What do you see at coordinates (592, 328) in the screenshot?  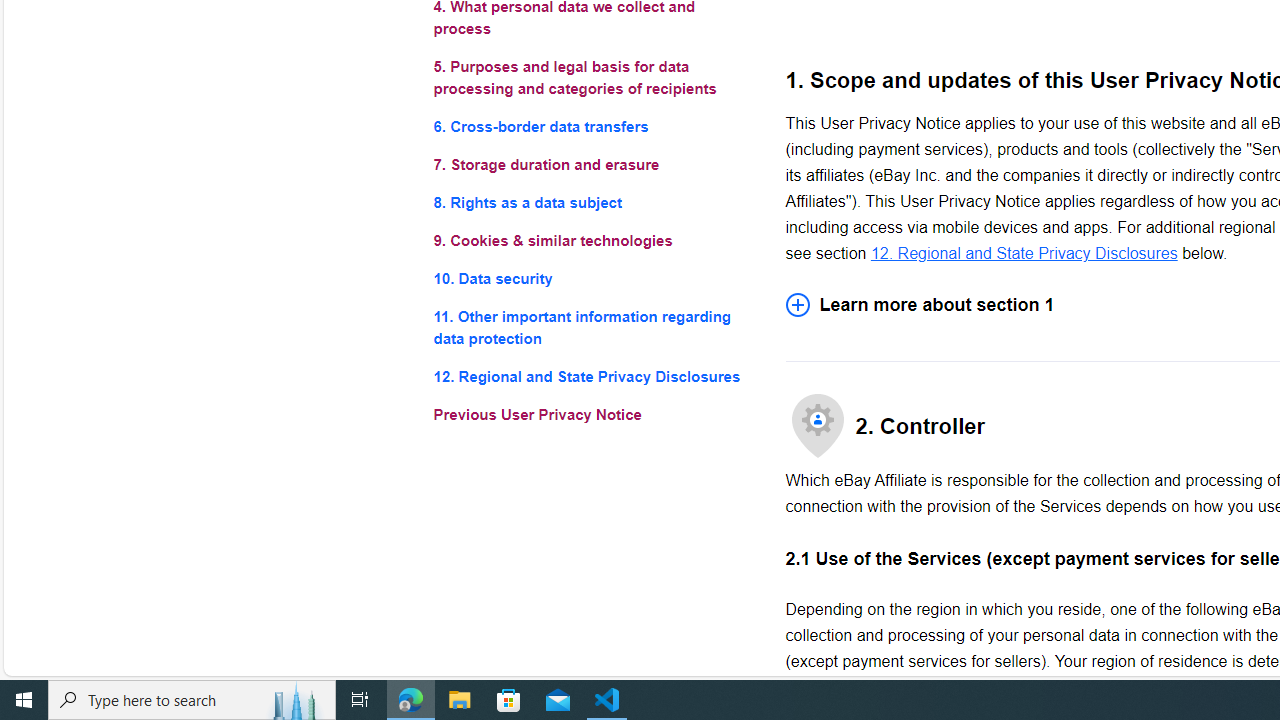 I see `11. Other important information regarding data protection` at bounding box center [592, 328].